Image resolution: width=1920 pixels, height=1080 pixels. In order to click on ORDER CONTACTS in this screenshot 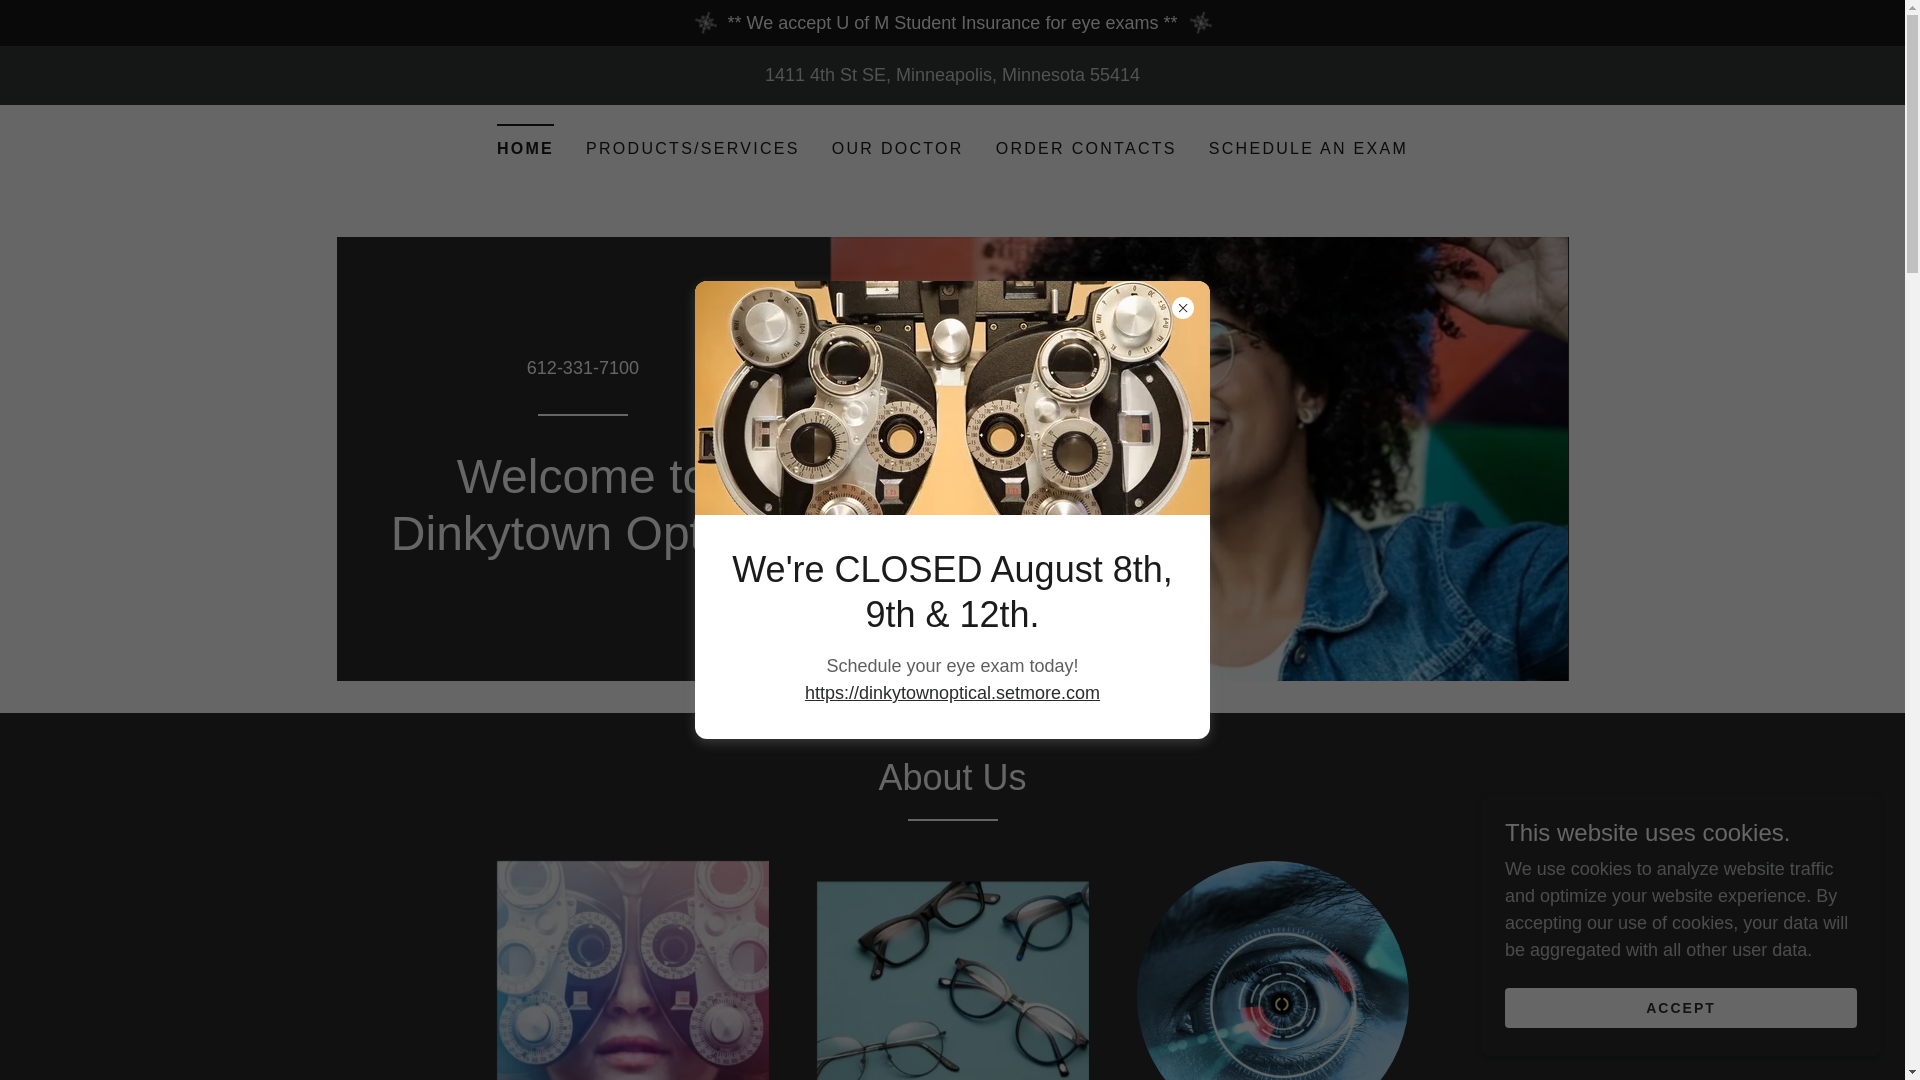, I will do `click(1086, 148)`.